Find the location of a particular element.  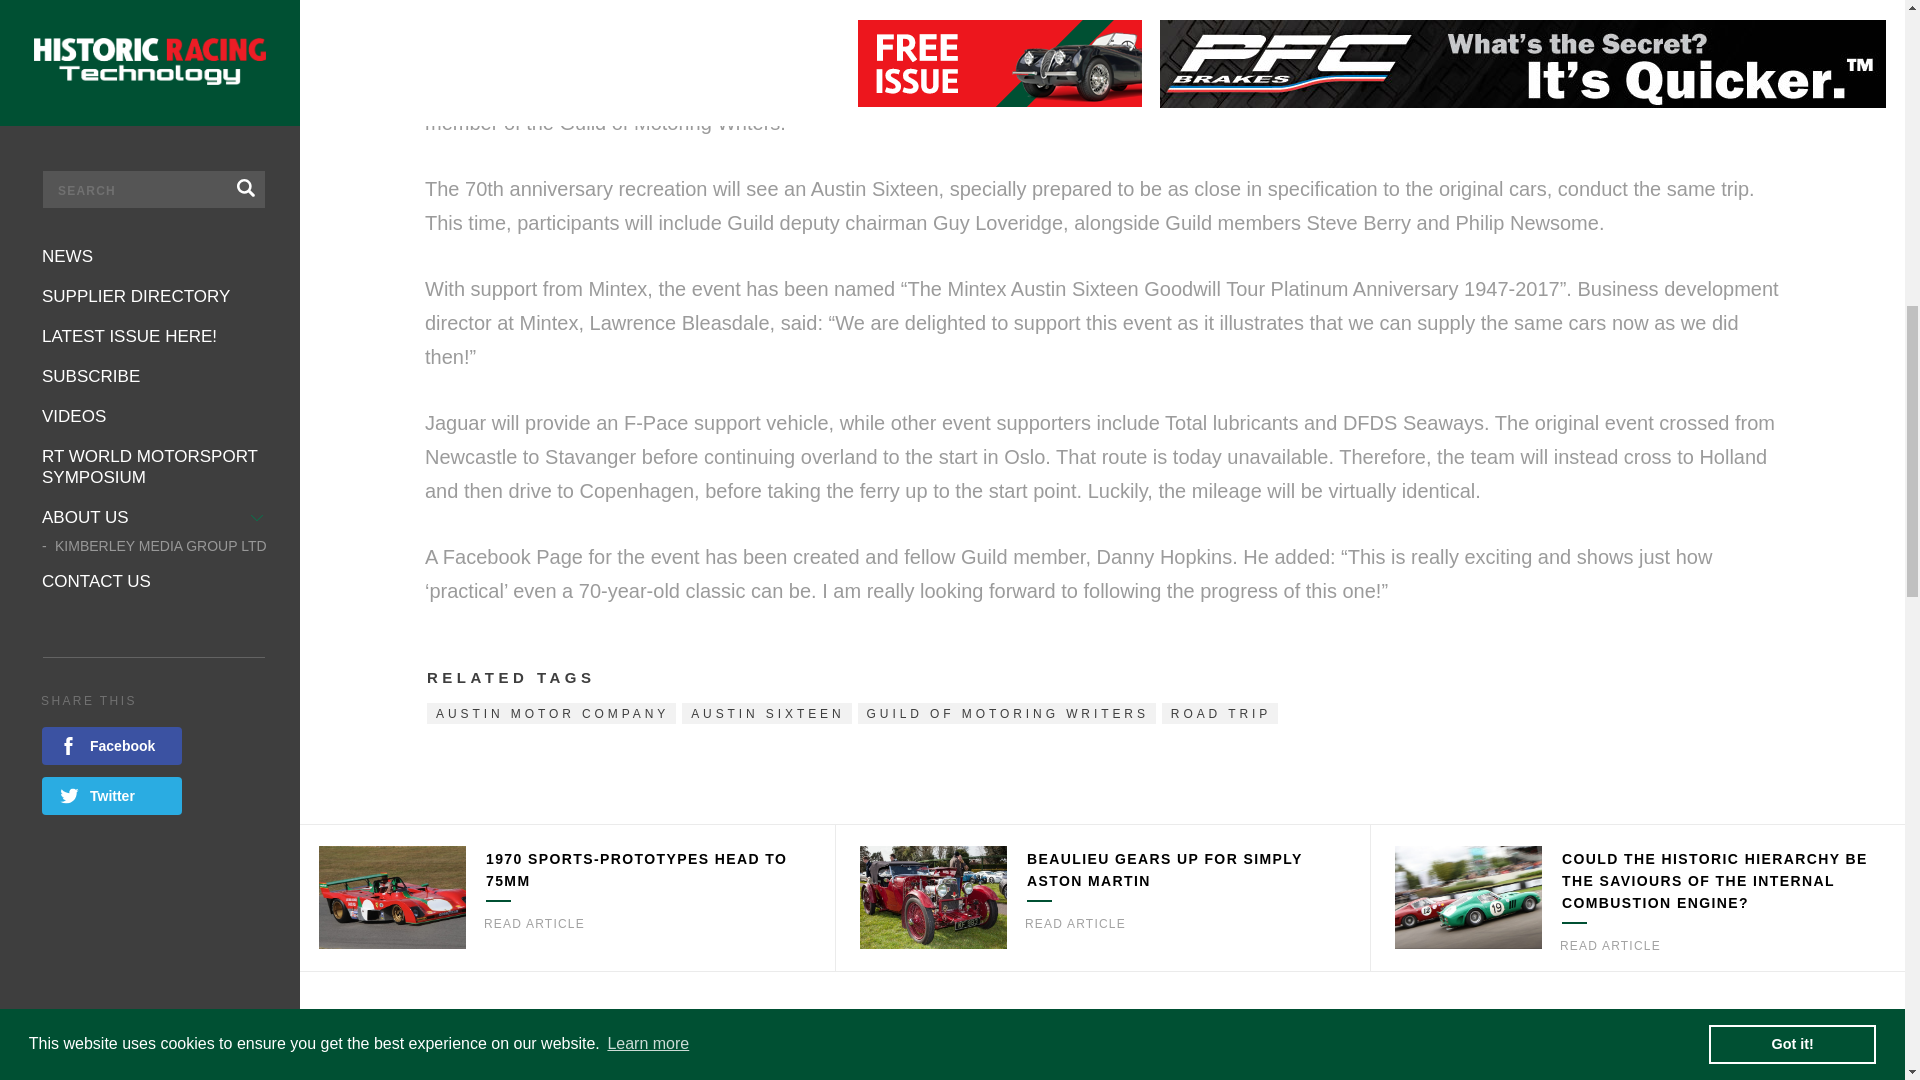

READ ARTICLE is located at coordinates (1610, 946).